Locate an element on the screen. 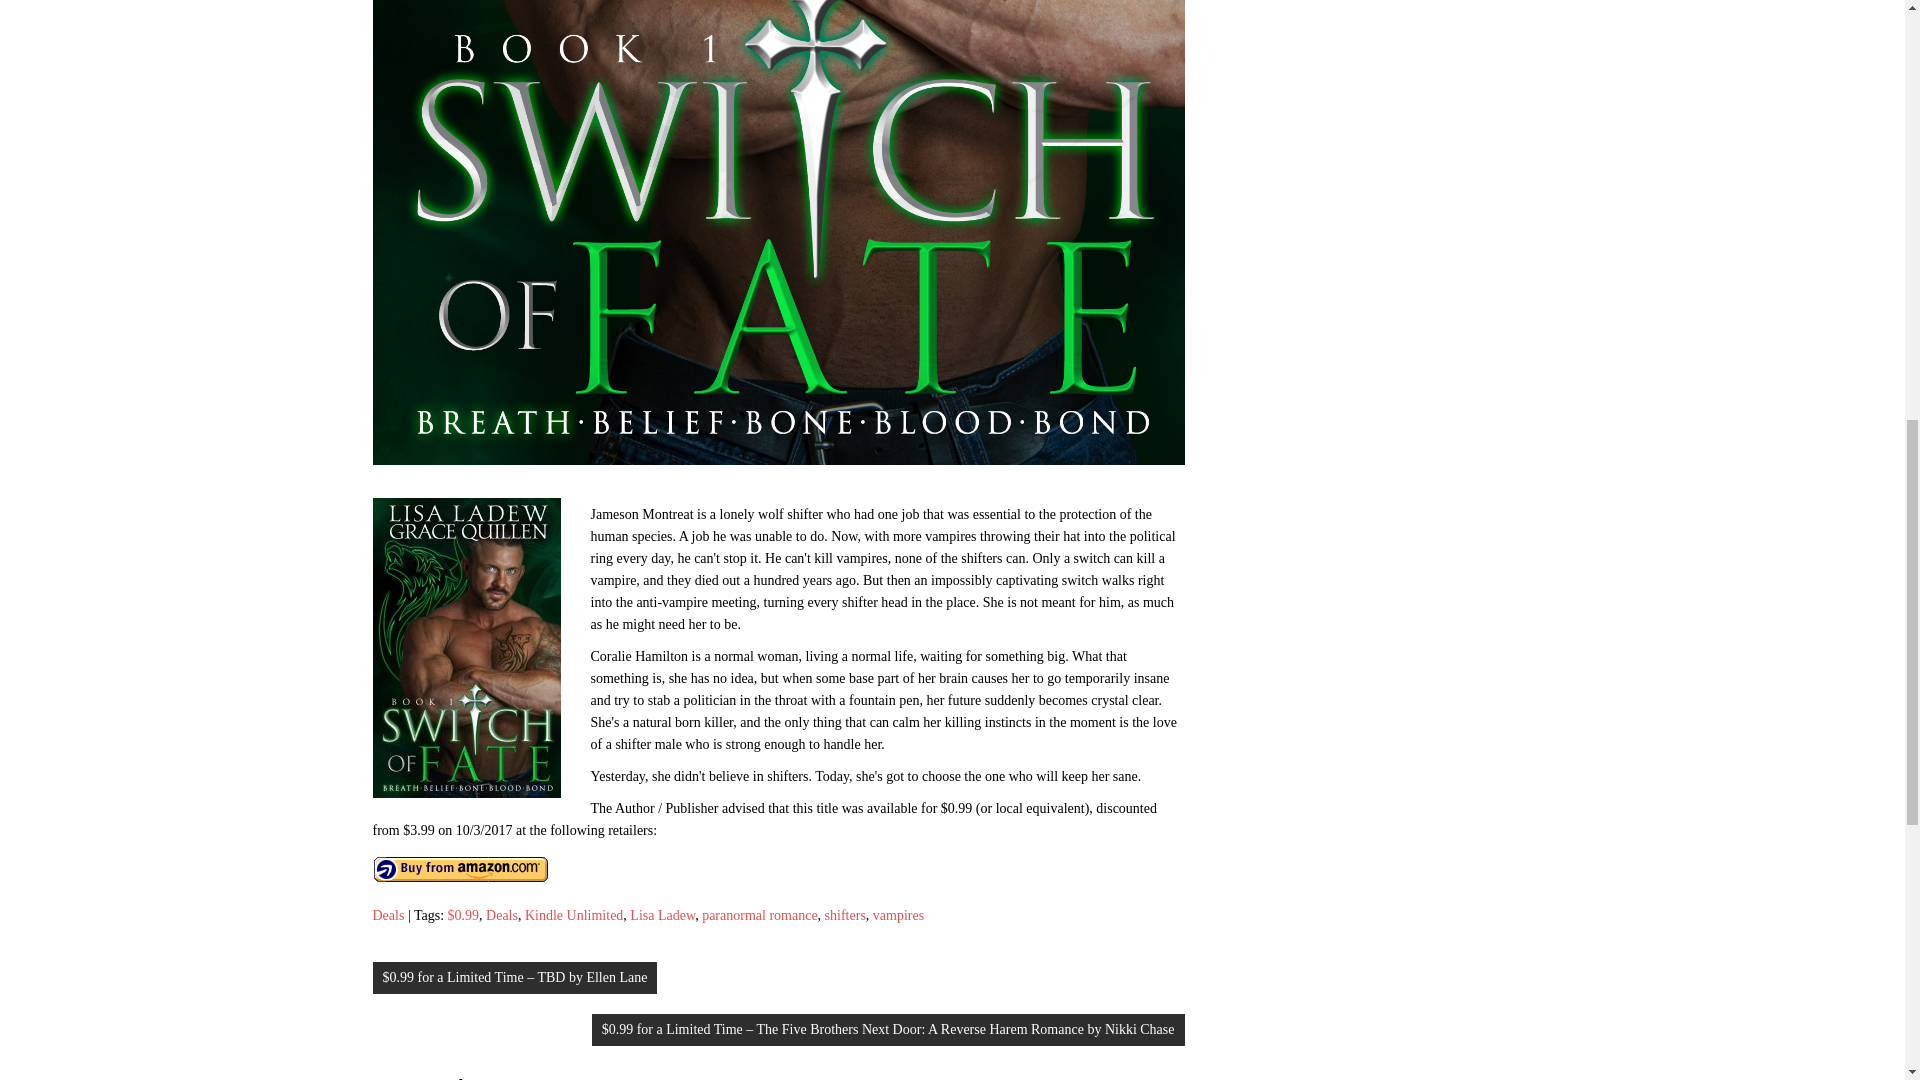  vampires is located at coordinates (898, 916).